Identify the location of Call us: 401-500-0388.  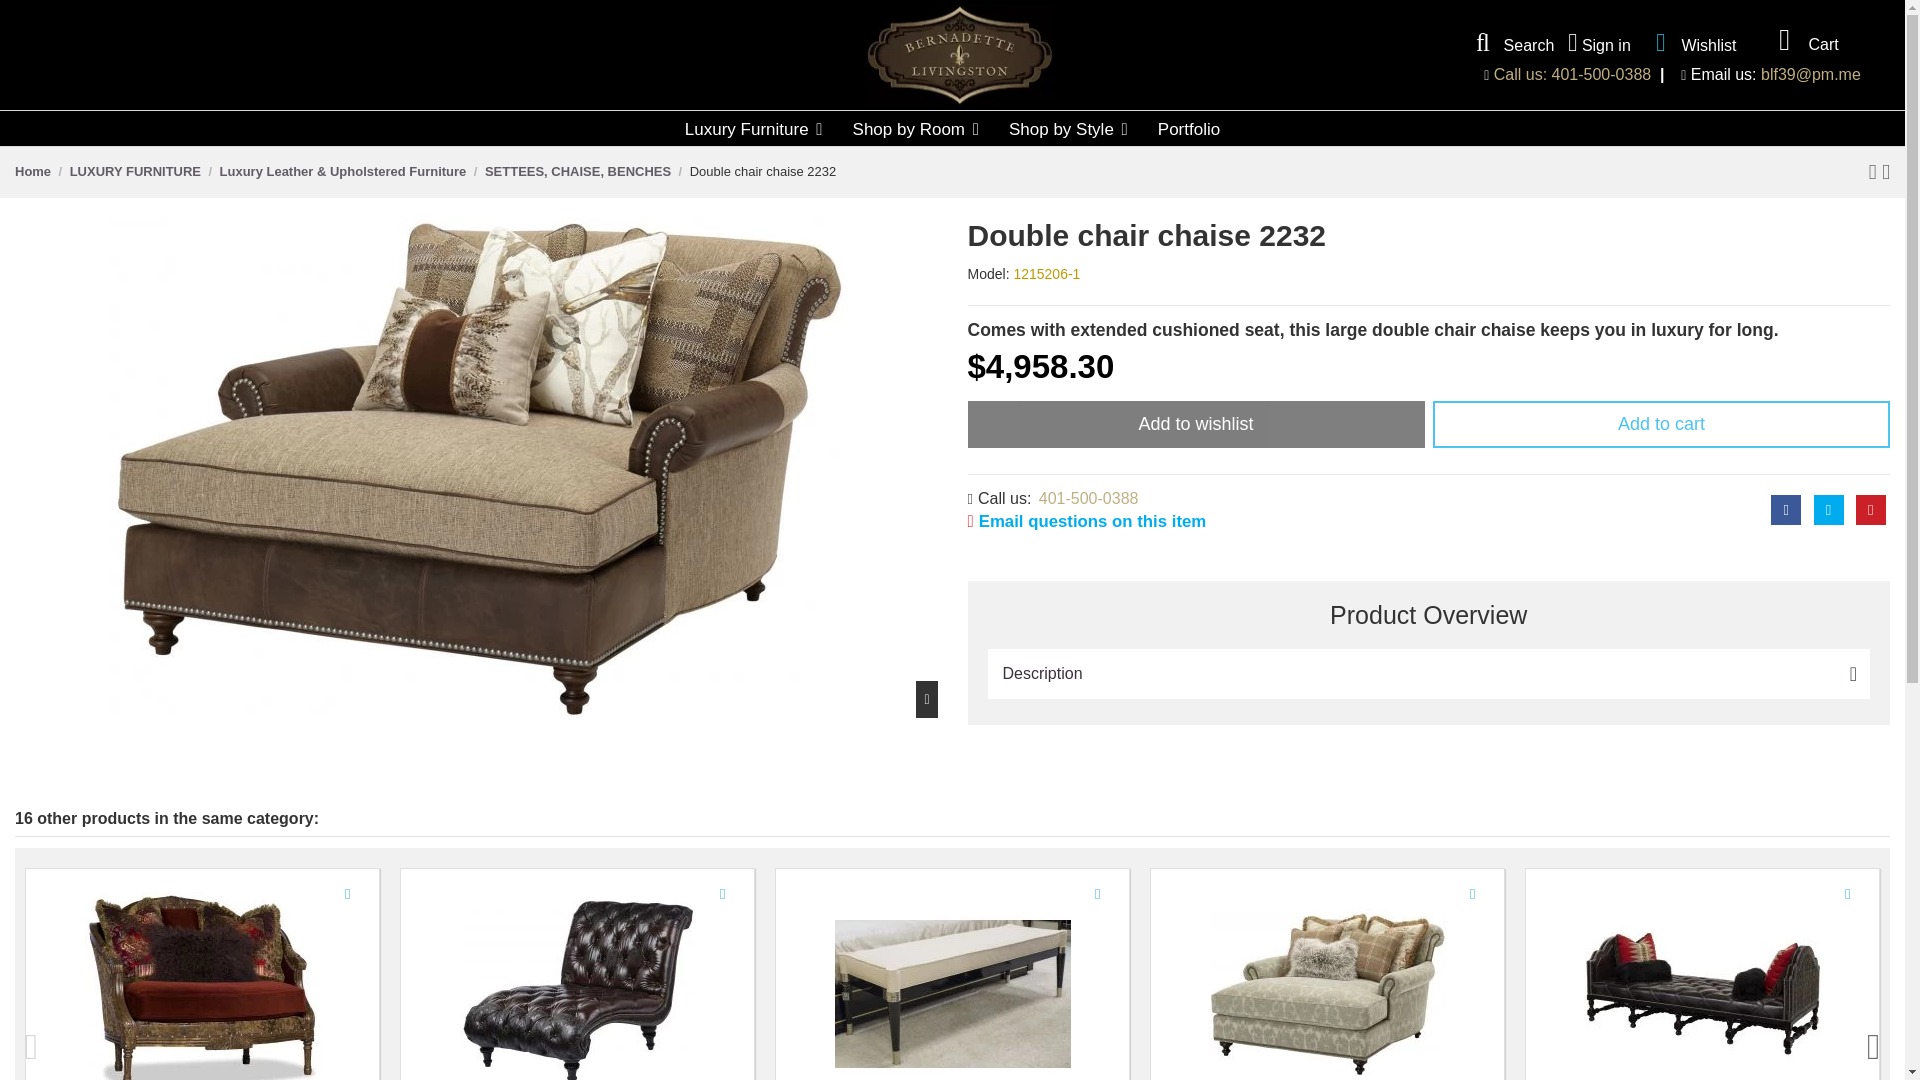
(1572, 74).